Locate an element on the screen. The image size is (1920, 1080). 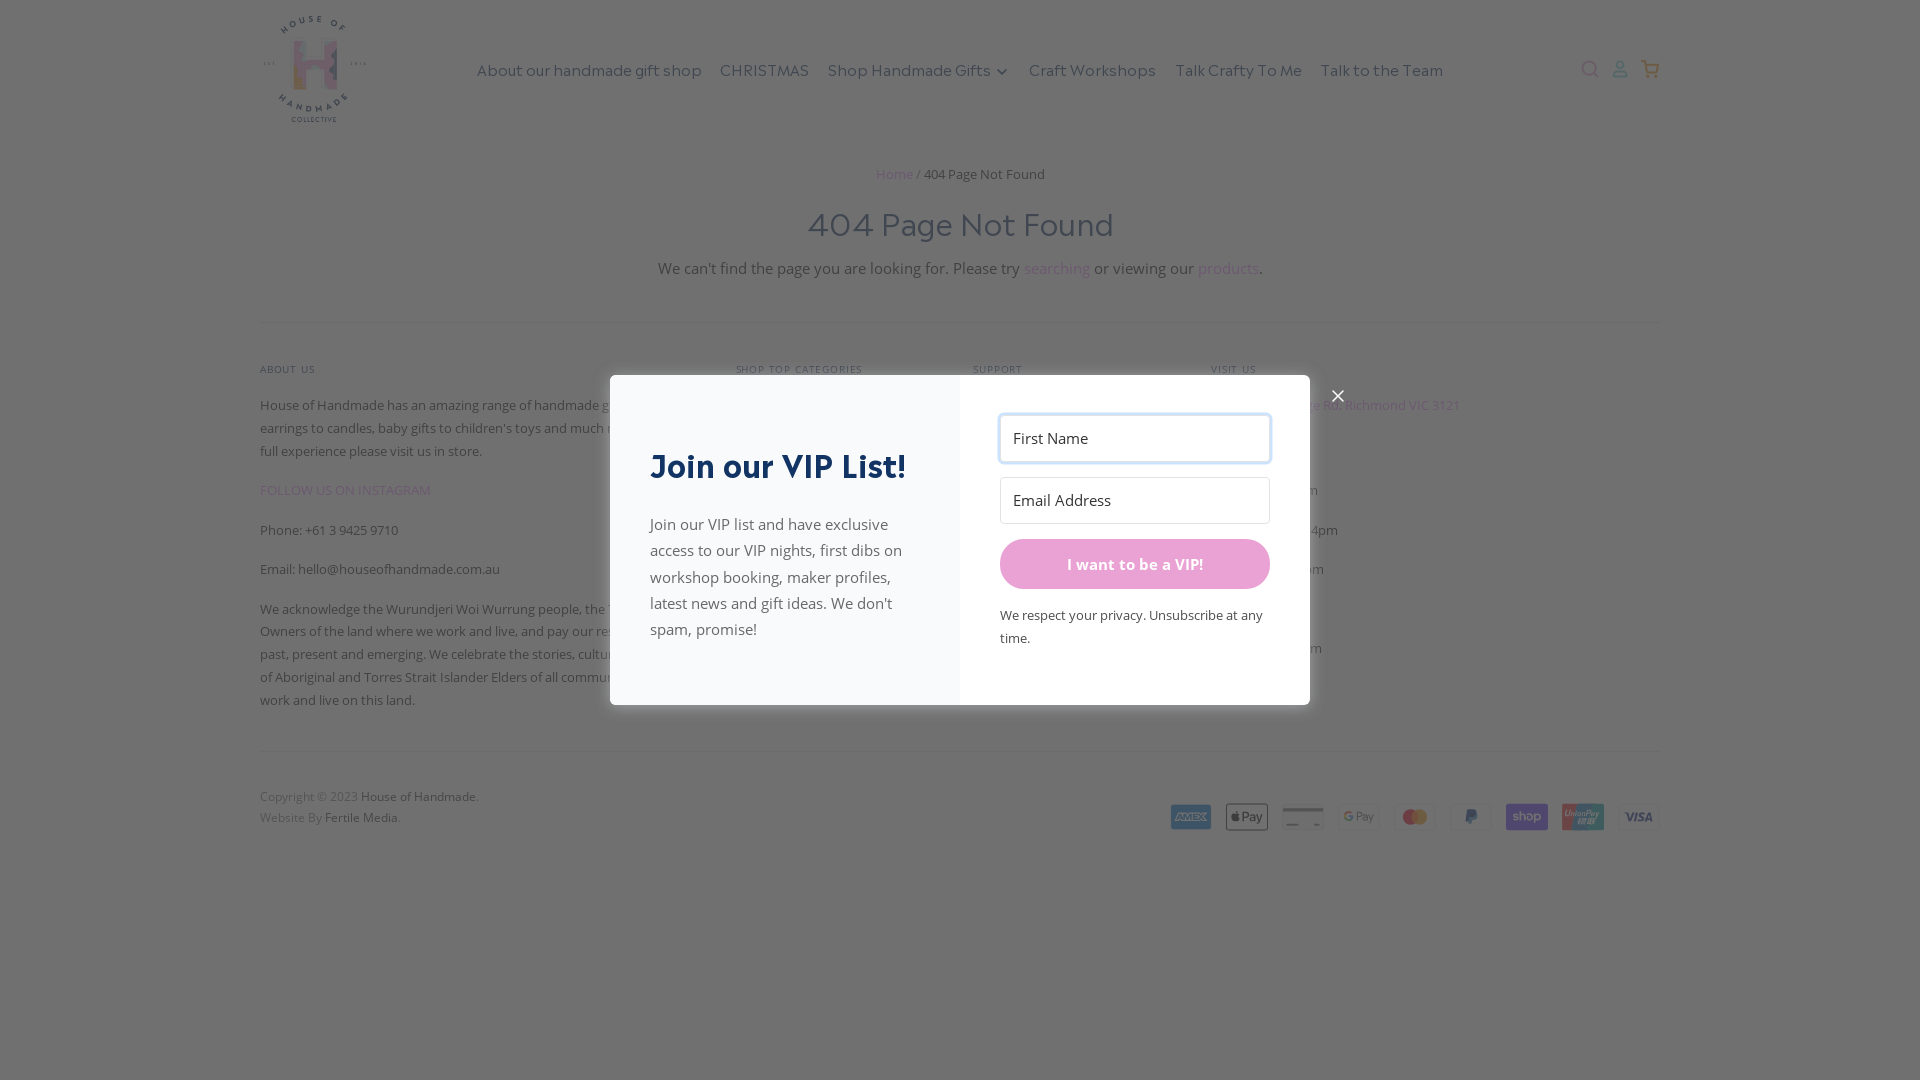
Handmade Baby Gifts is located at coordinates (801, 405).